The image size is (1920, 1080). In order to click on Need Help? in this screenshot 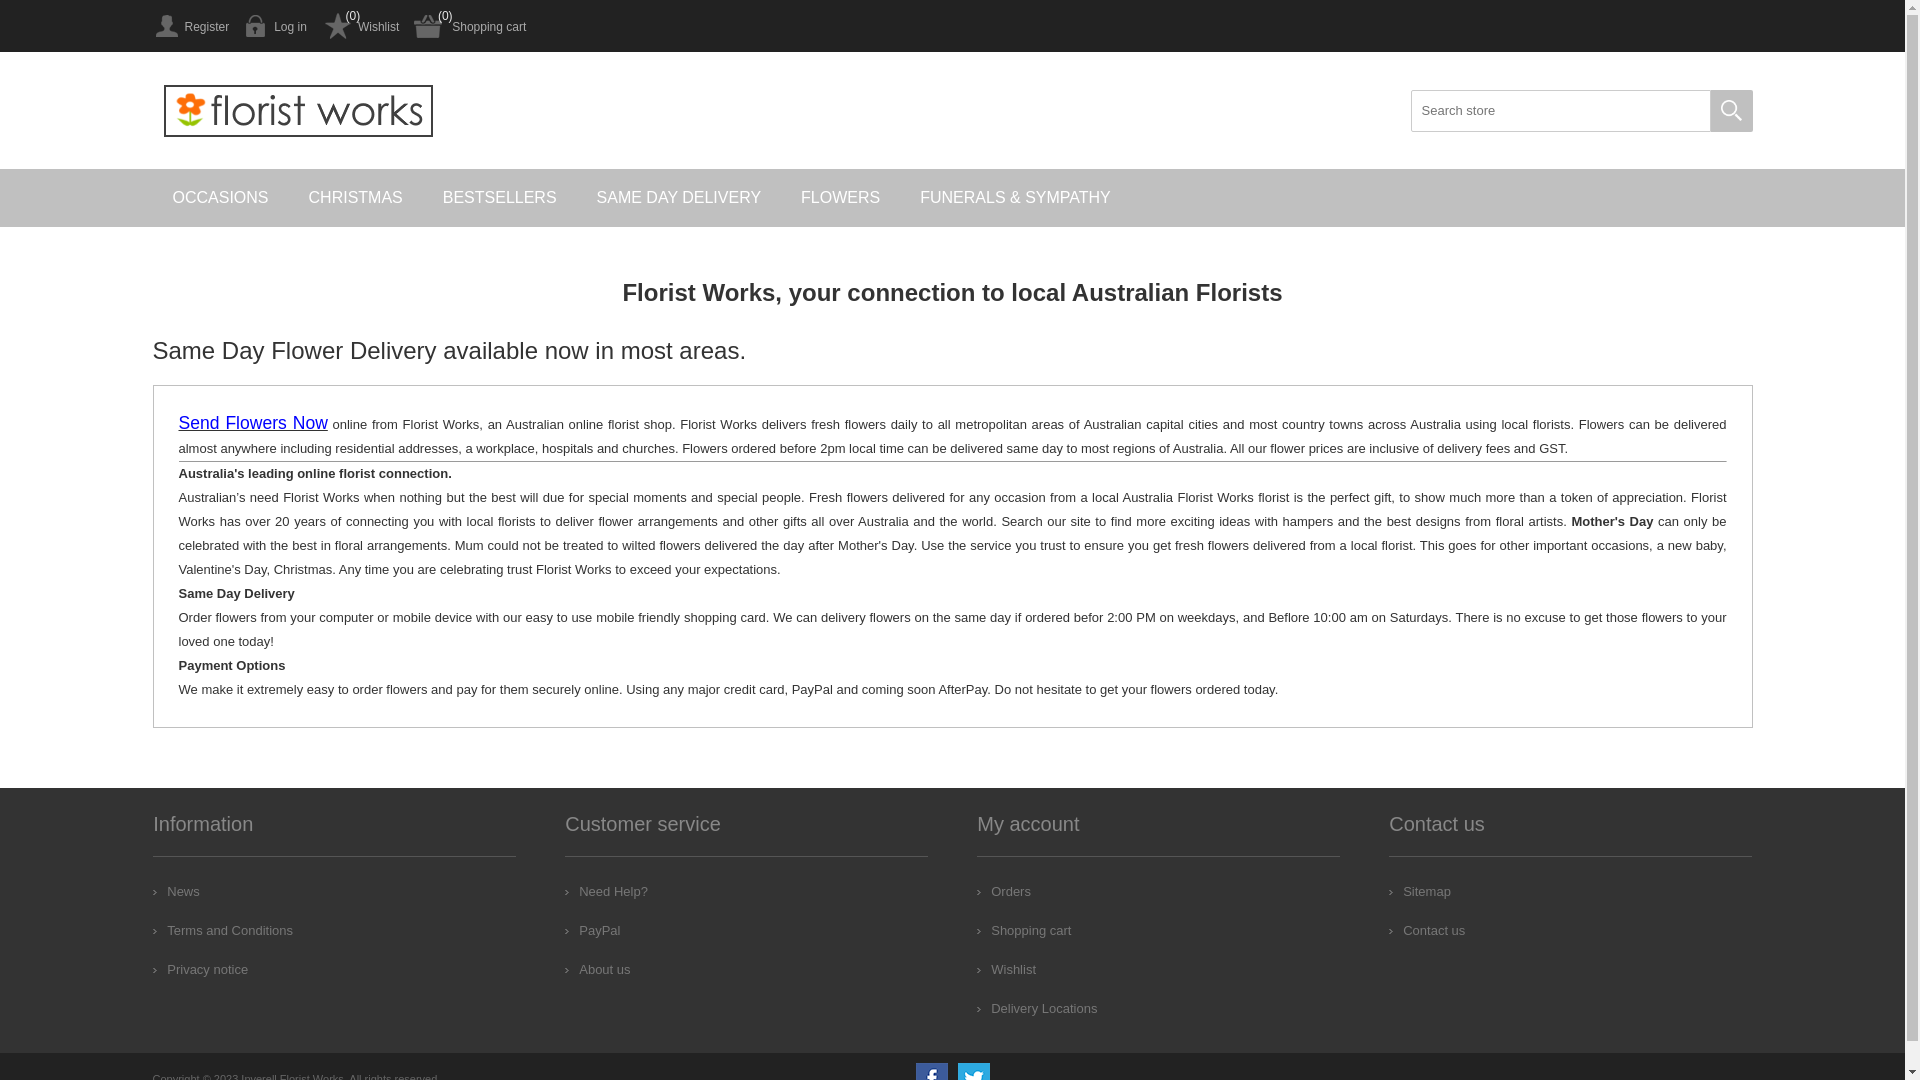, I will do `click(606, 891)`.